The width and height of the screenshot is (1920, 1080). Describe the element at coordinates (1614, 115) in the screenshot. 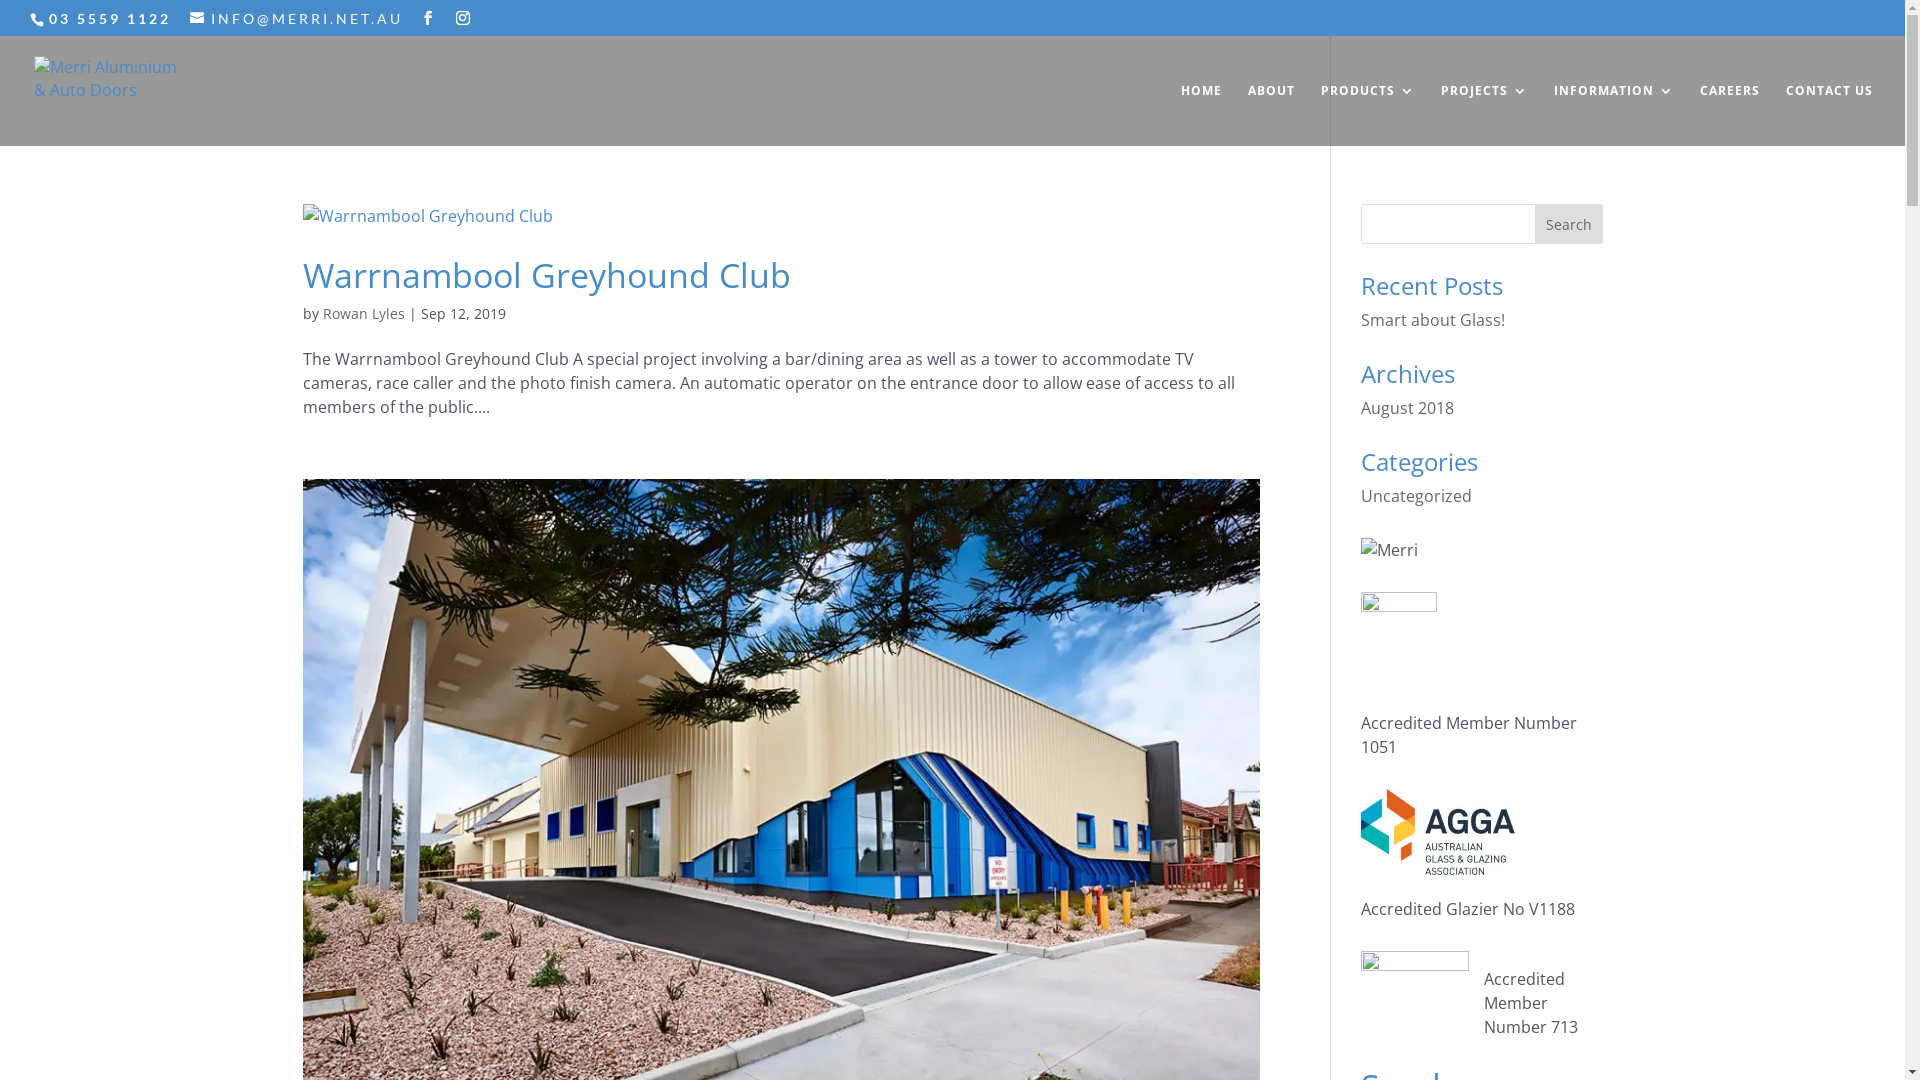

I see `INFORMATION` at that location.